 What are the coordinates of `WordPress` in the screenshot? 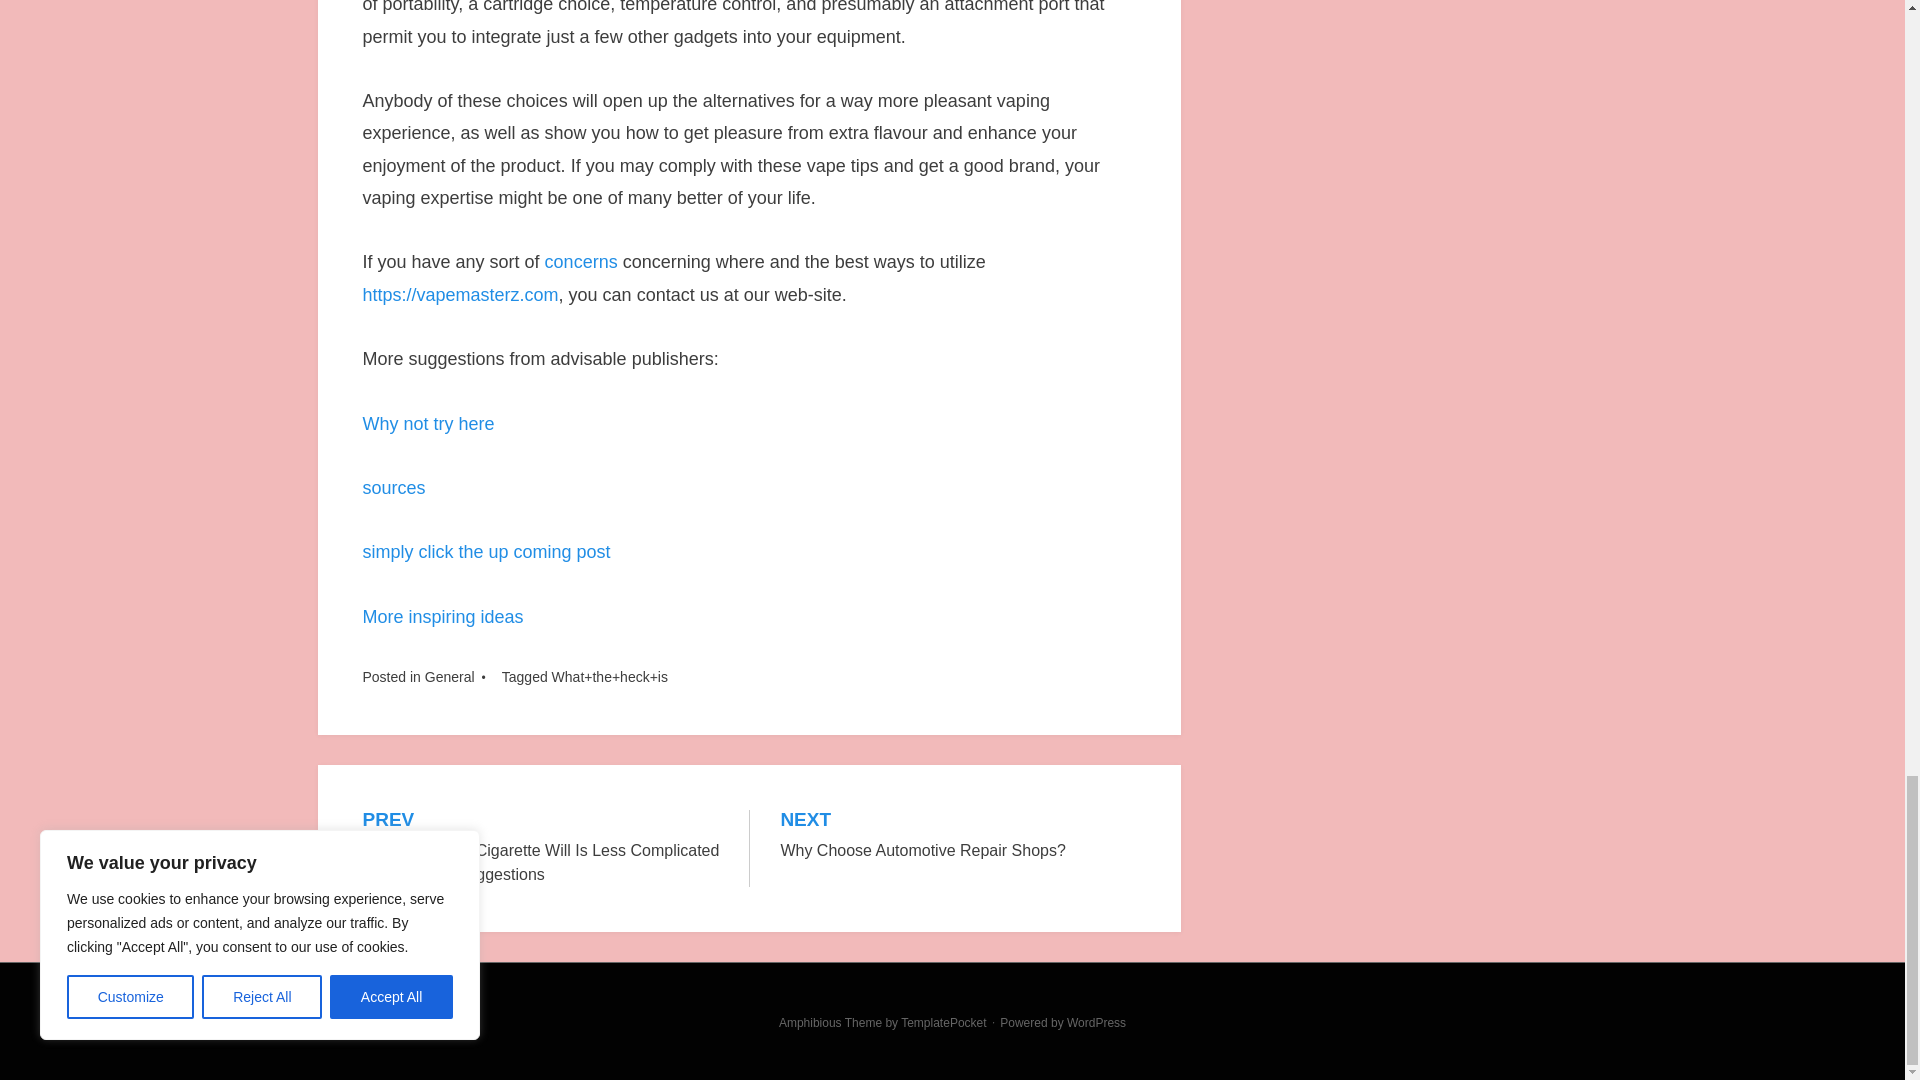 It's located at (486, 552).